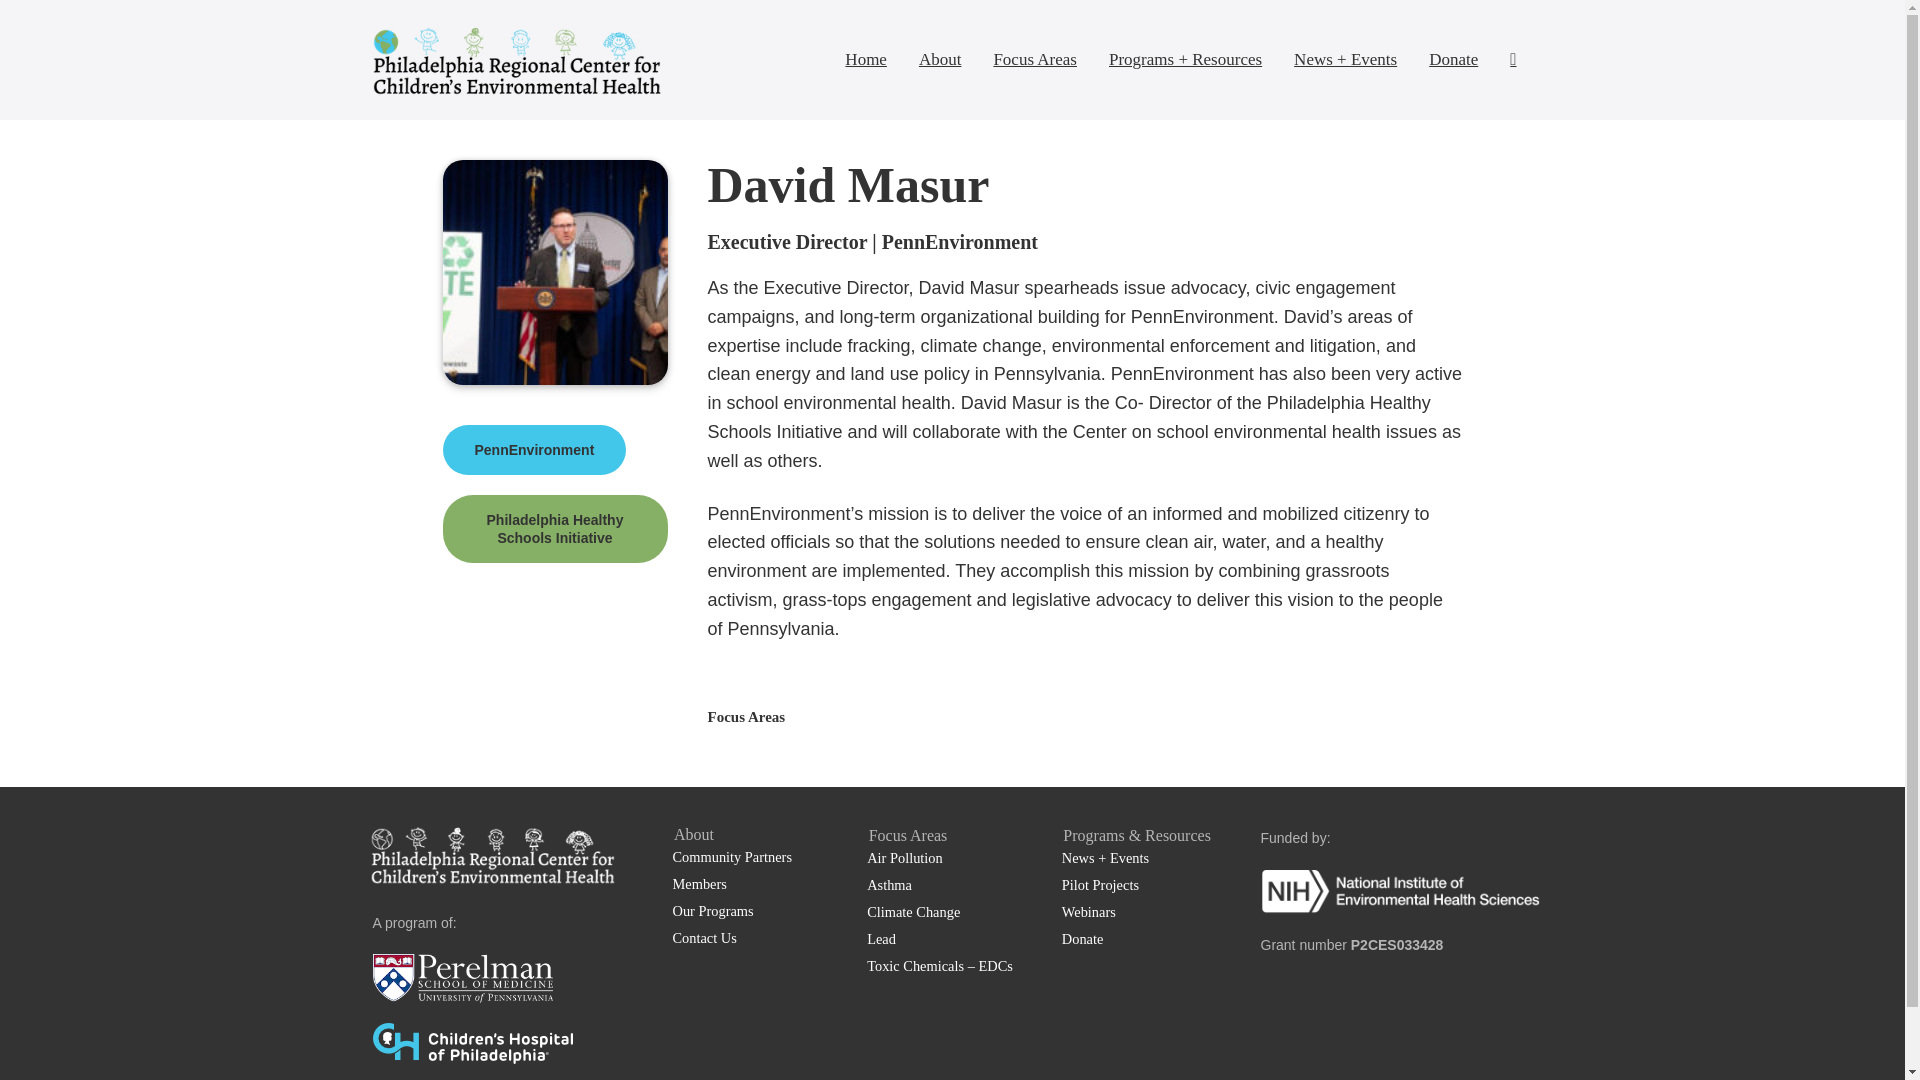  Describe the element at coordinates (554, 272) in the screenshot. I see `David Masur` at that location.